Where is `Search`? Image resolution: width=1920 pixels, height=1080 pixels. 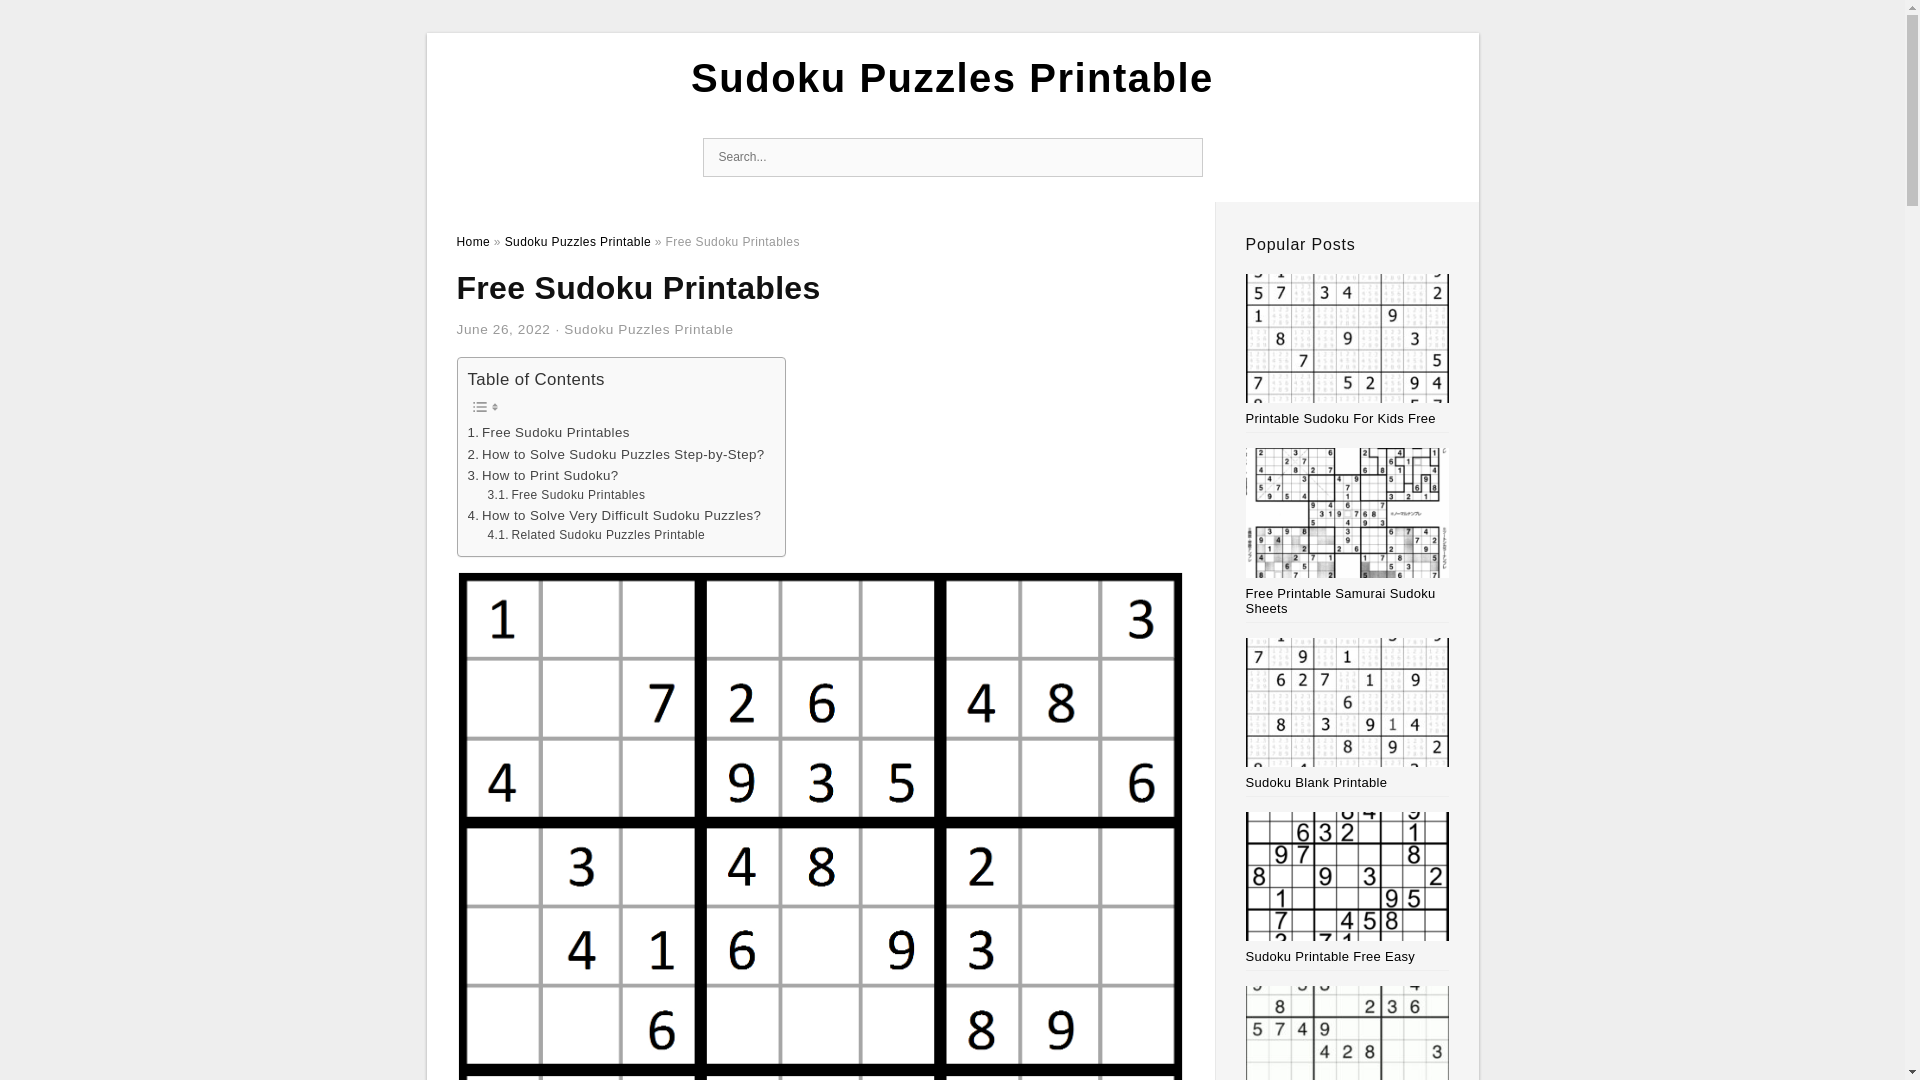 Search is located at coordinates (1181, 158).